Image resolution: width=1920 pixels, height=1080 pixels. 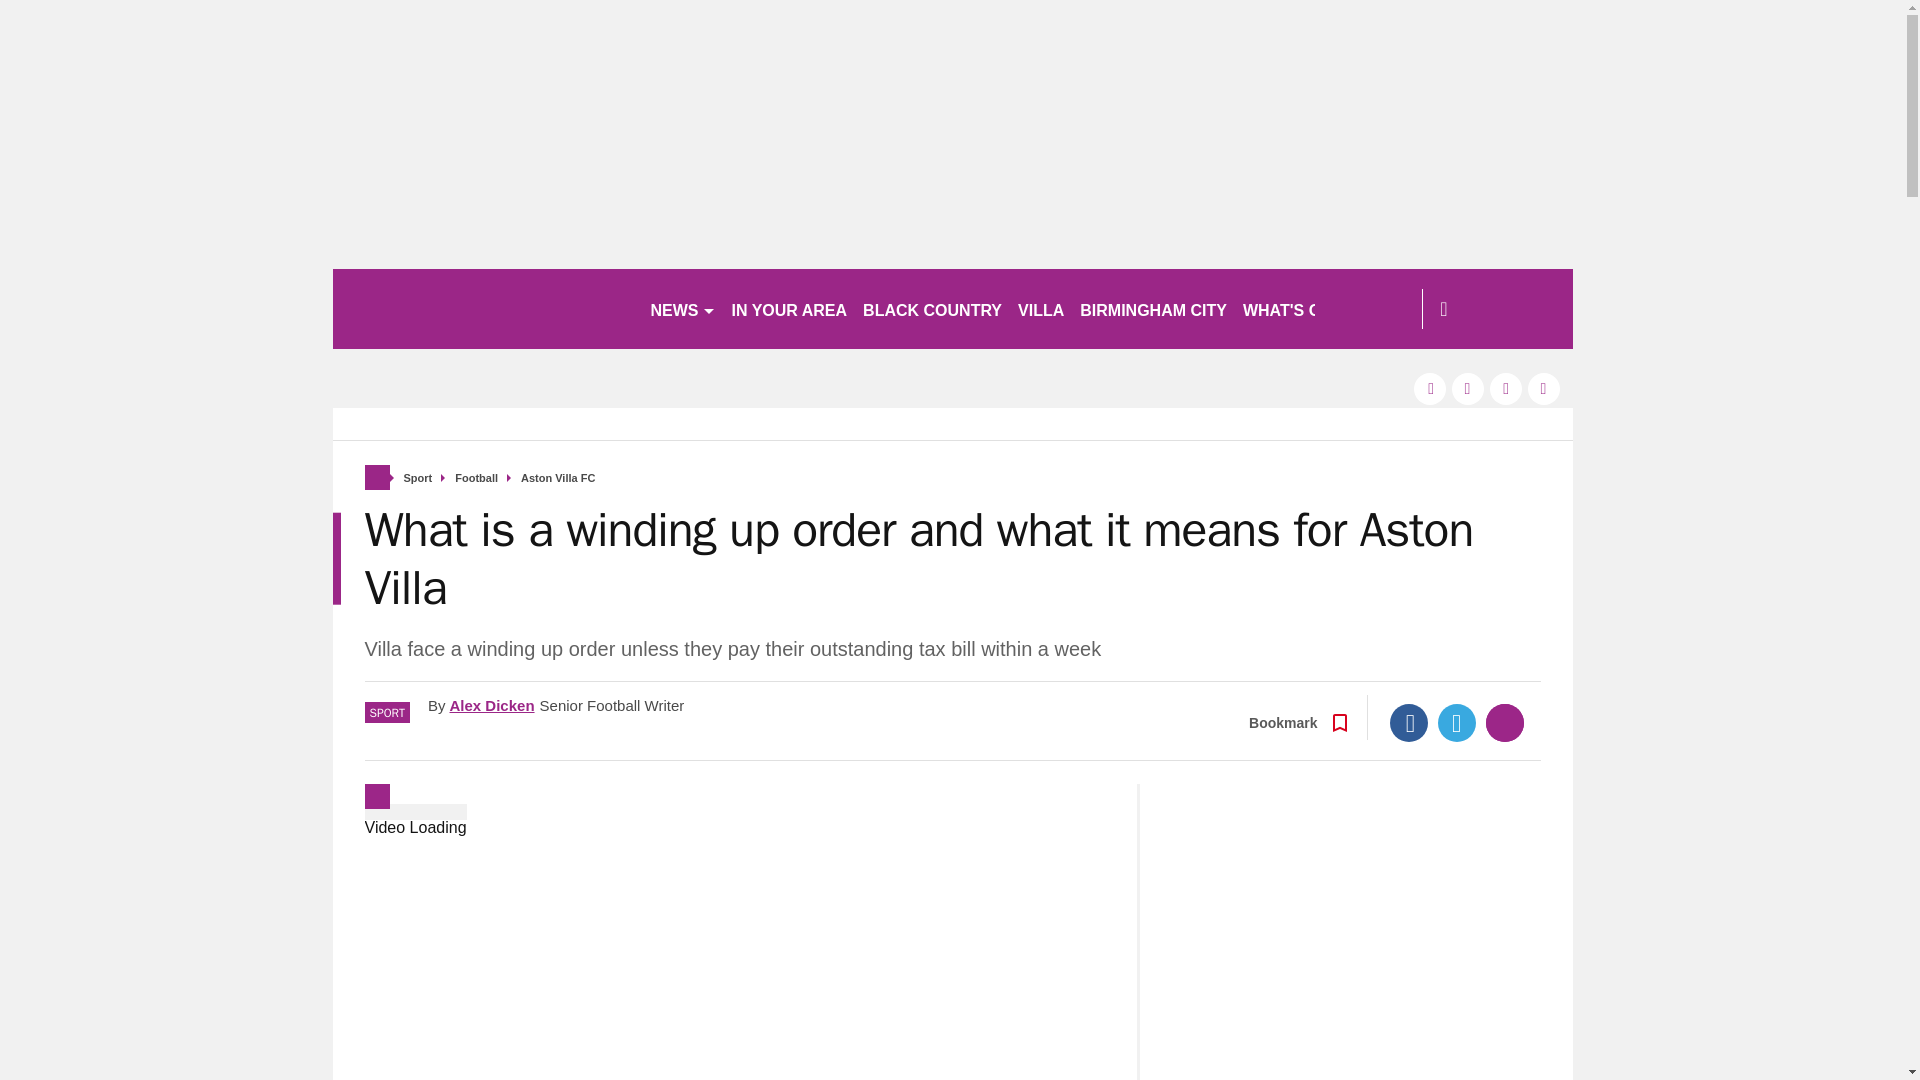 I want to click on BIRMINGHAM CITY, so click(x=1152, y=308).